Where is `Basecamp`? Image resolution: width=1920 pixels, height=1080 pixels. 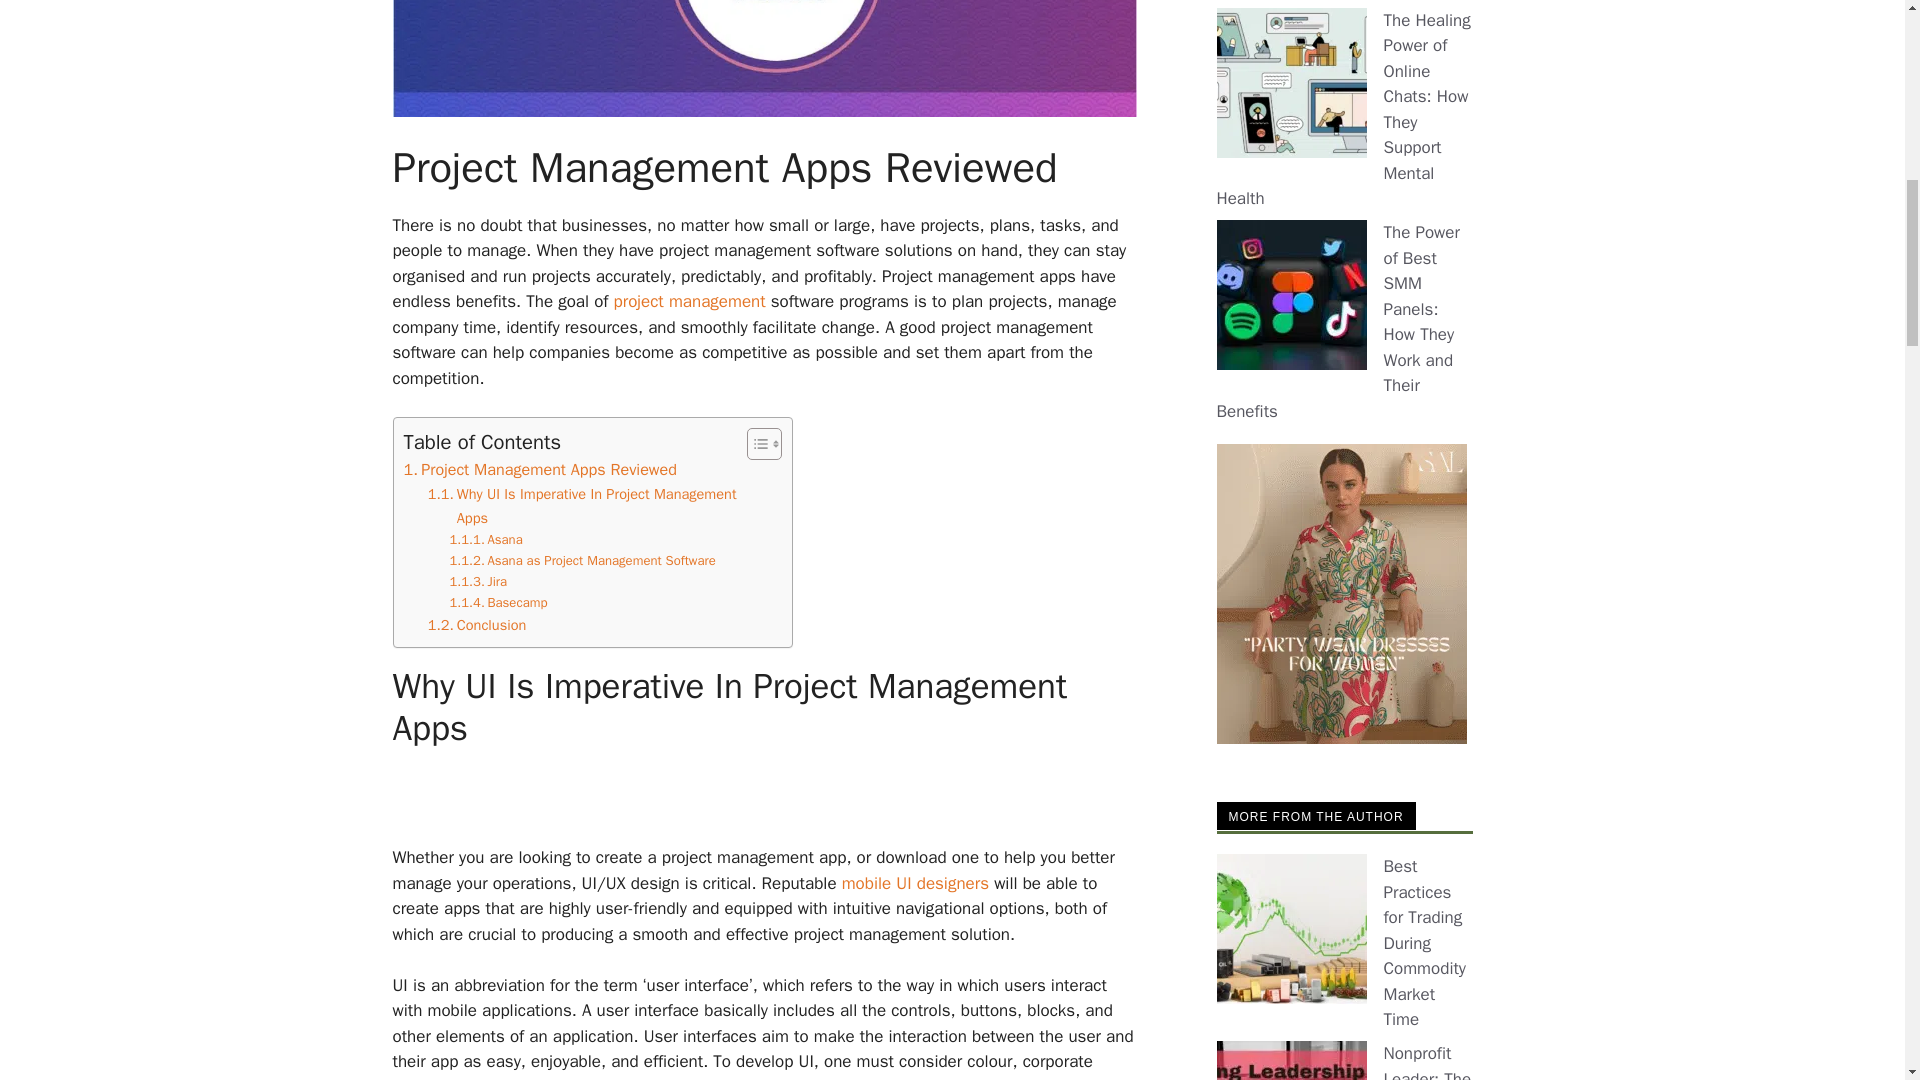
Basecamp is located at coordinates (498, 603).